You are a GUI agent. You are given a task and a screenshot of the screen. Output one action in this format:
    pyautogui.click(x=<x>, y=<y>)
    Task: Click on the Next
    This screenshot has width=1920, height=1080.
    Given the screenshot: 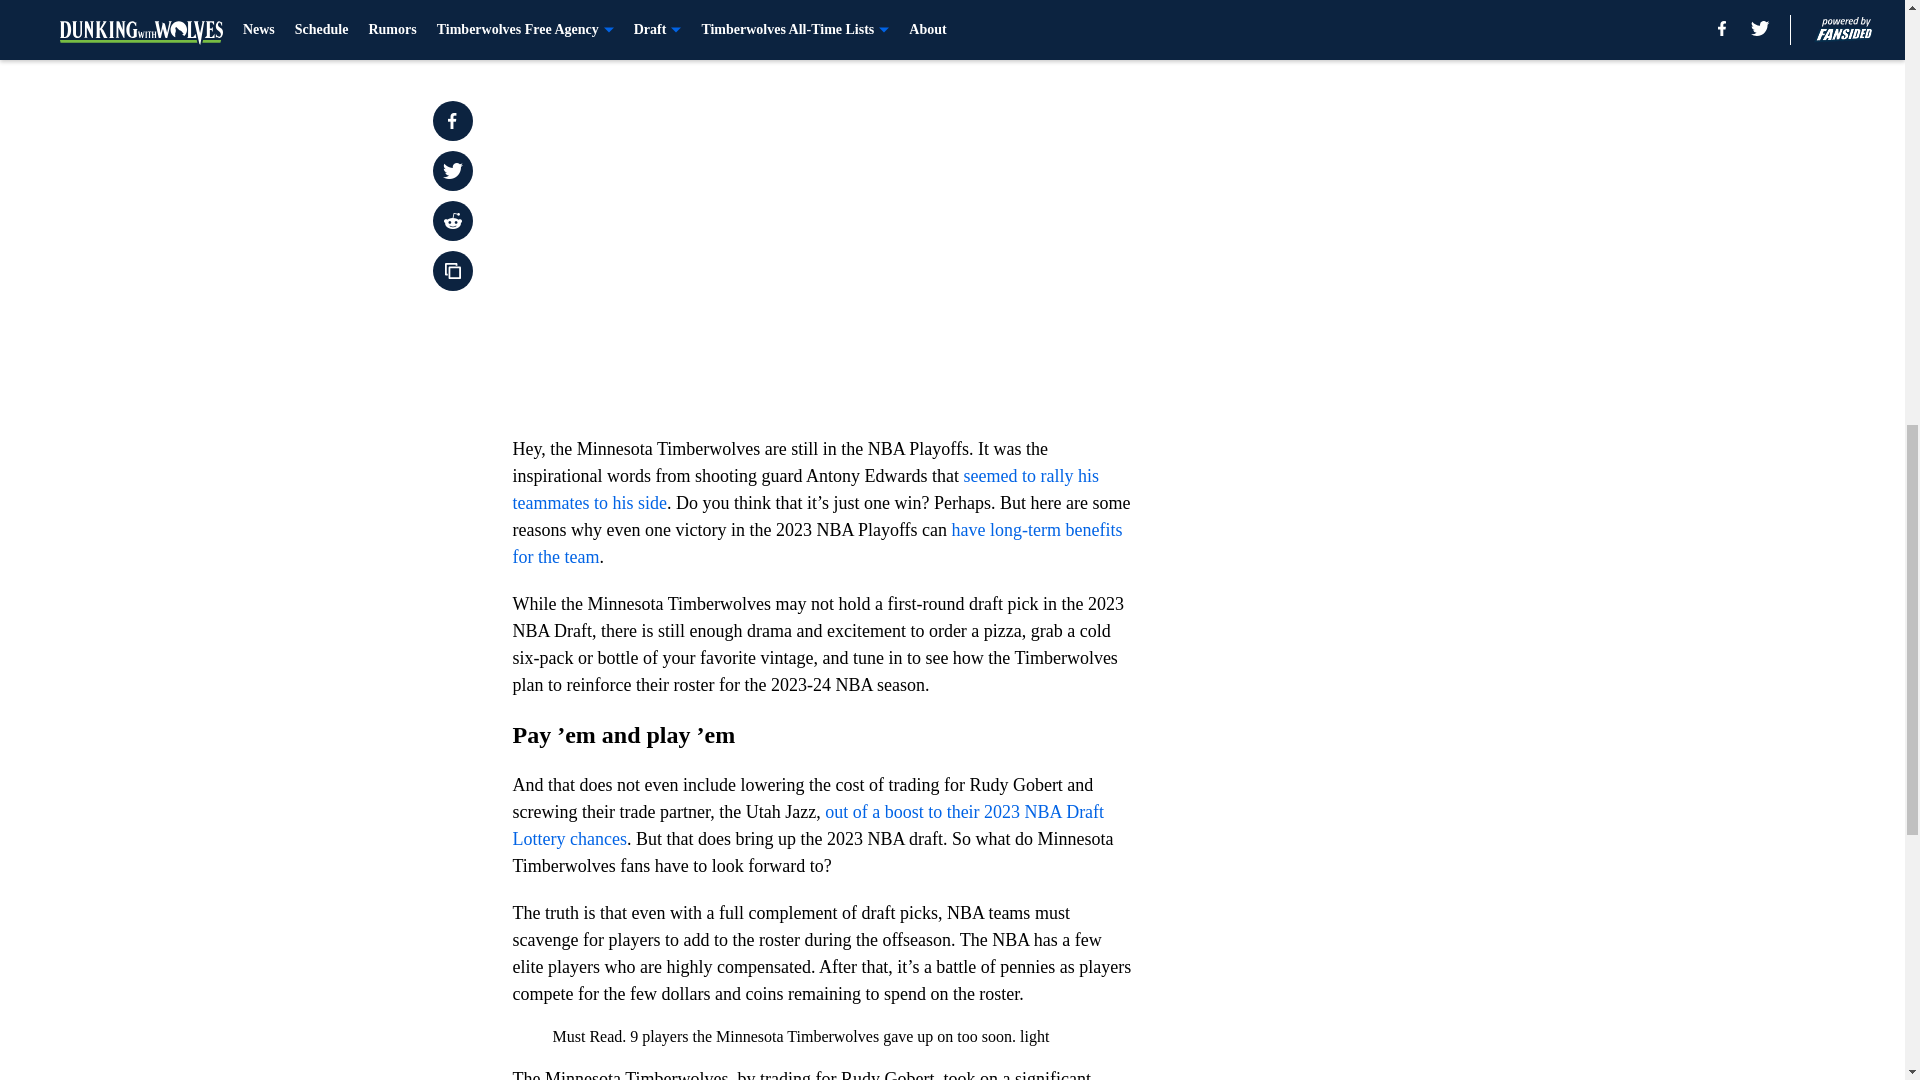 What is the action you would take?
    pyautogui.click(x=1072, y=27)
    